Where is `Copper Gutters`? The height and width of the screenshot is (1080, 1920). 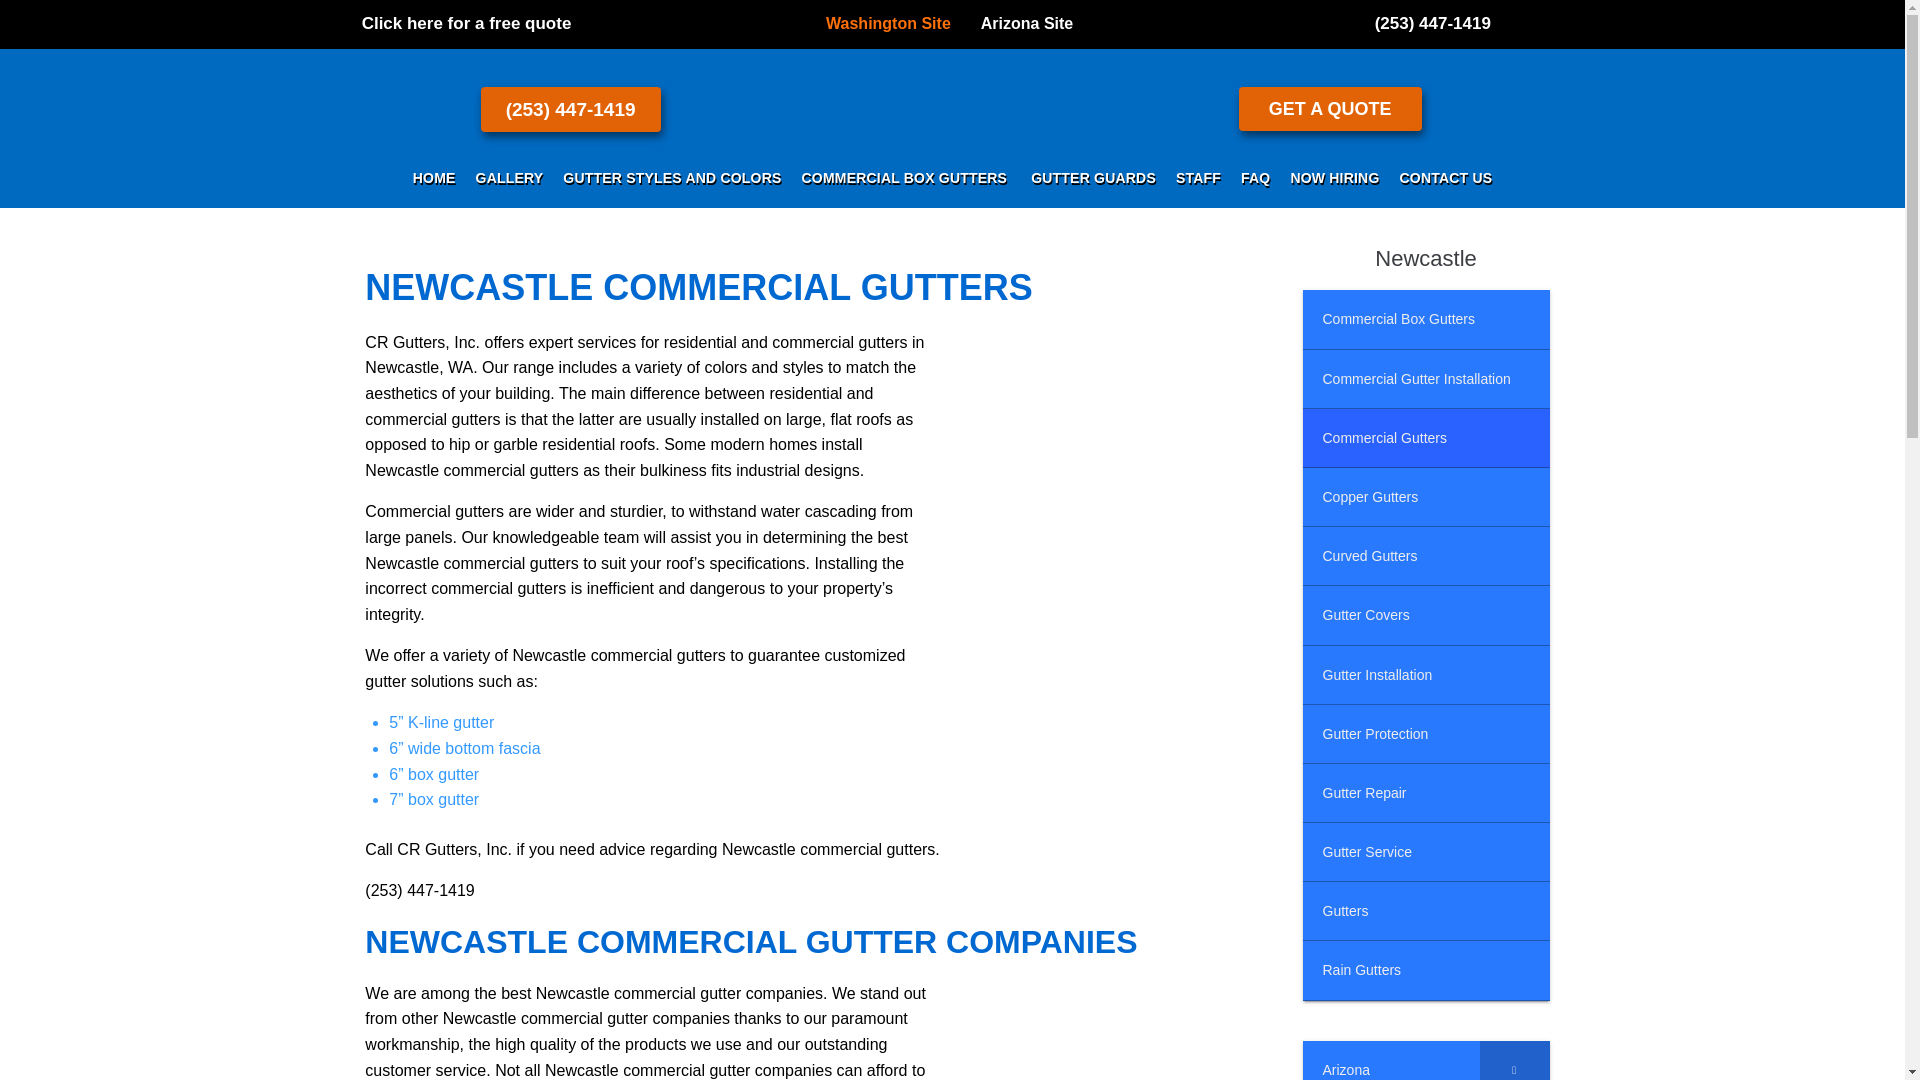
Copper Gutters is located at coordinates (1425, 497).